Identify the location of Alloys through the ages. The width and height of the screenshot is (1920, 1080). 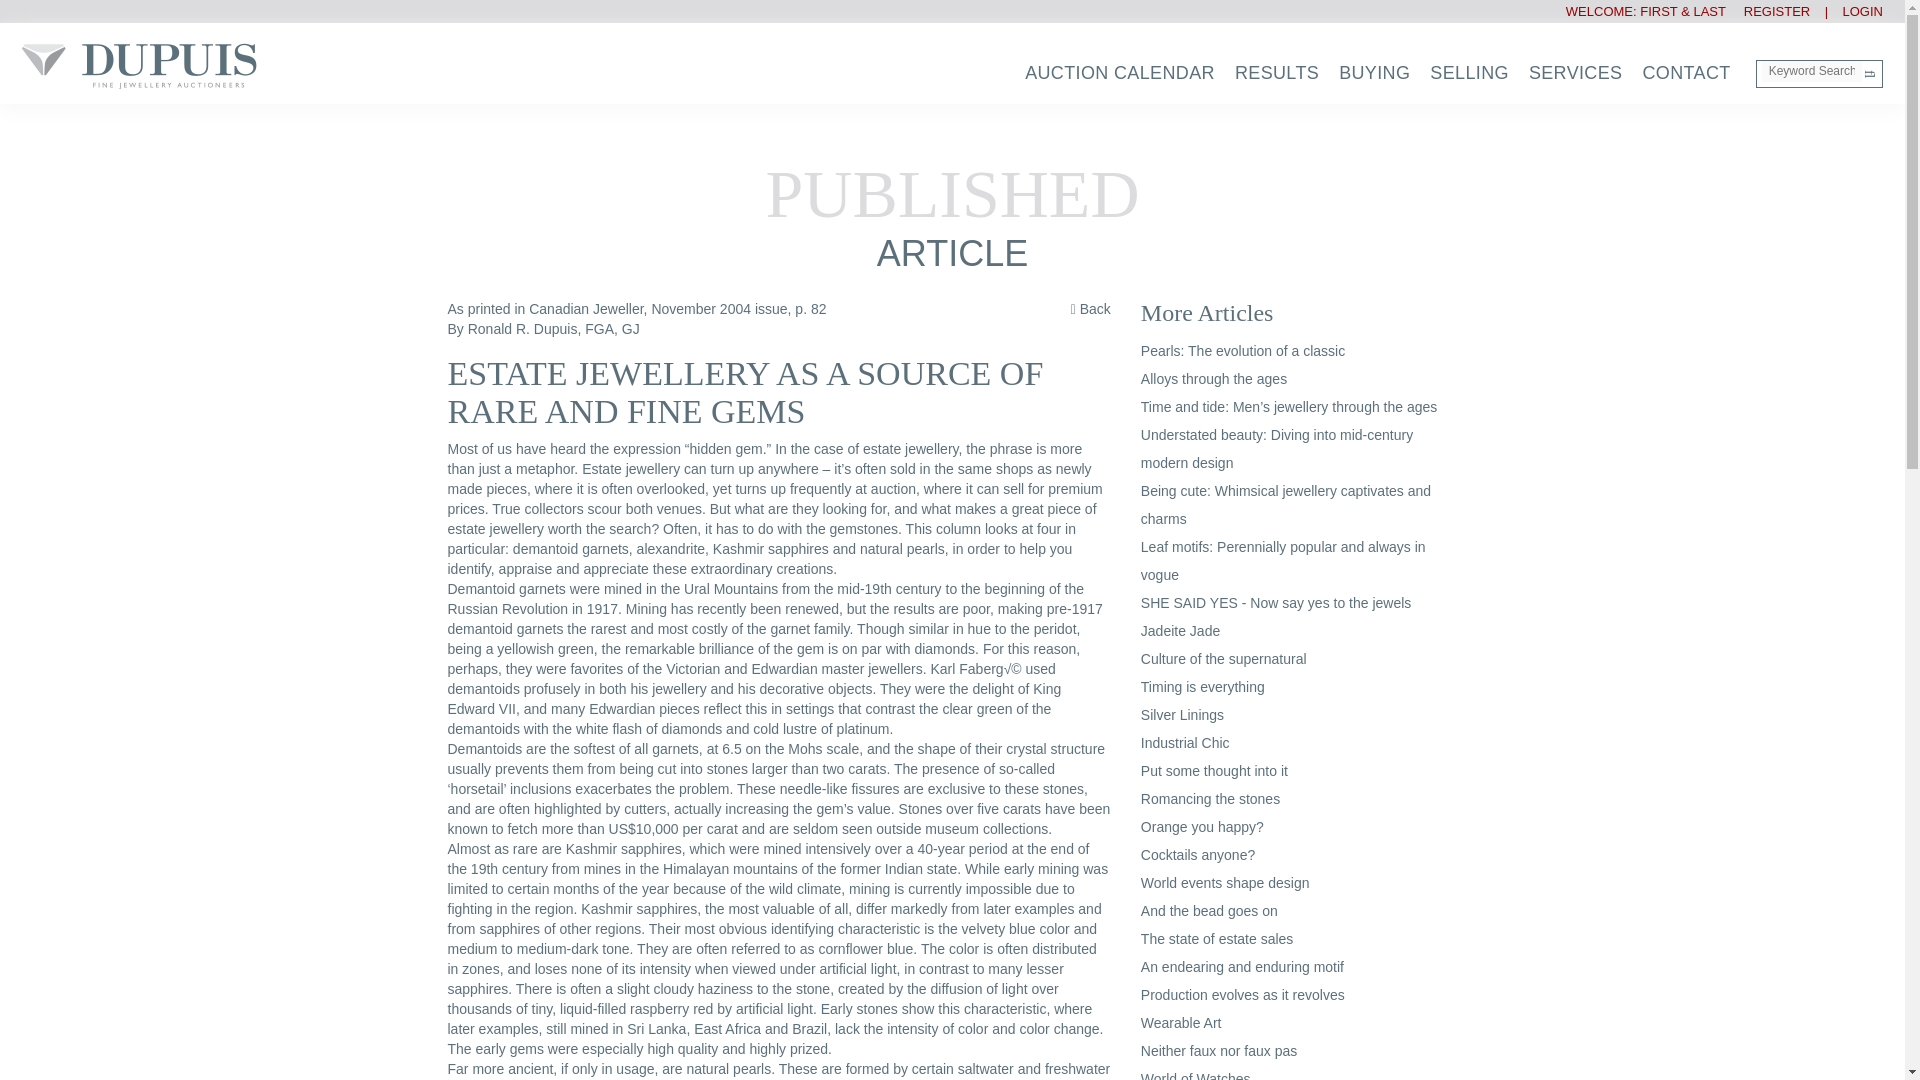
(1213, 378).